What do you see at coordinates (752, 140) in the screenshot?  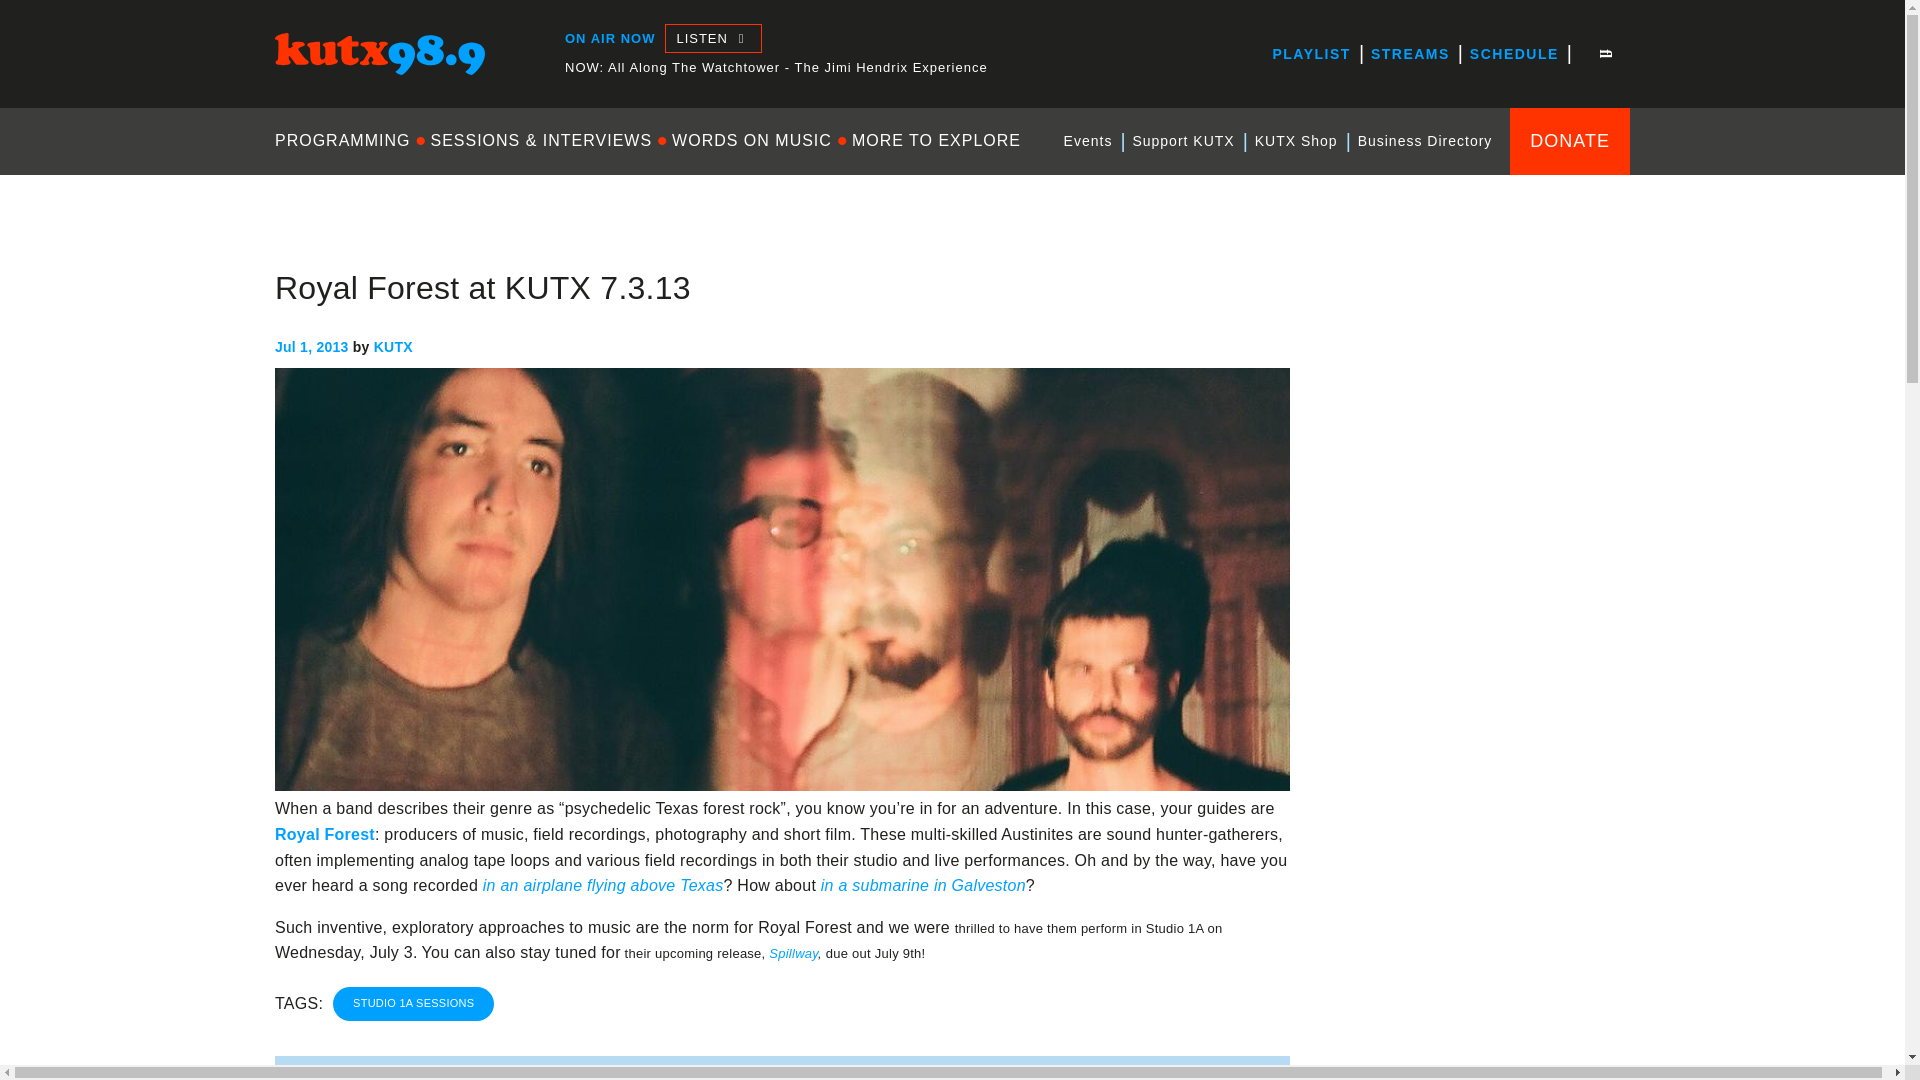 I see `WORDS ON MUSIC` at bounding box center [752, 140].